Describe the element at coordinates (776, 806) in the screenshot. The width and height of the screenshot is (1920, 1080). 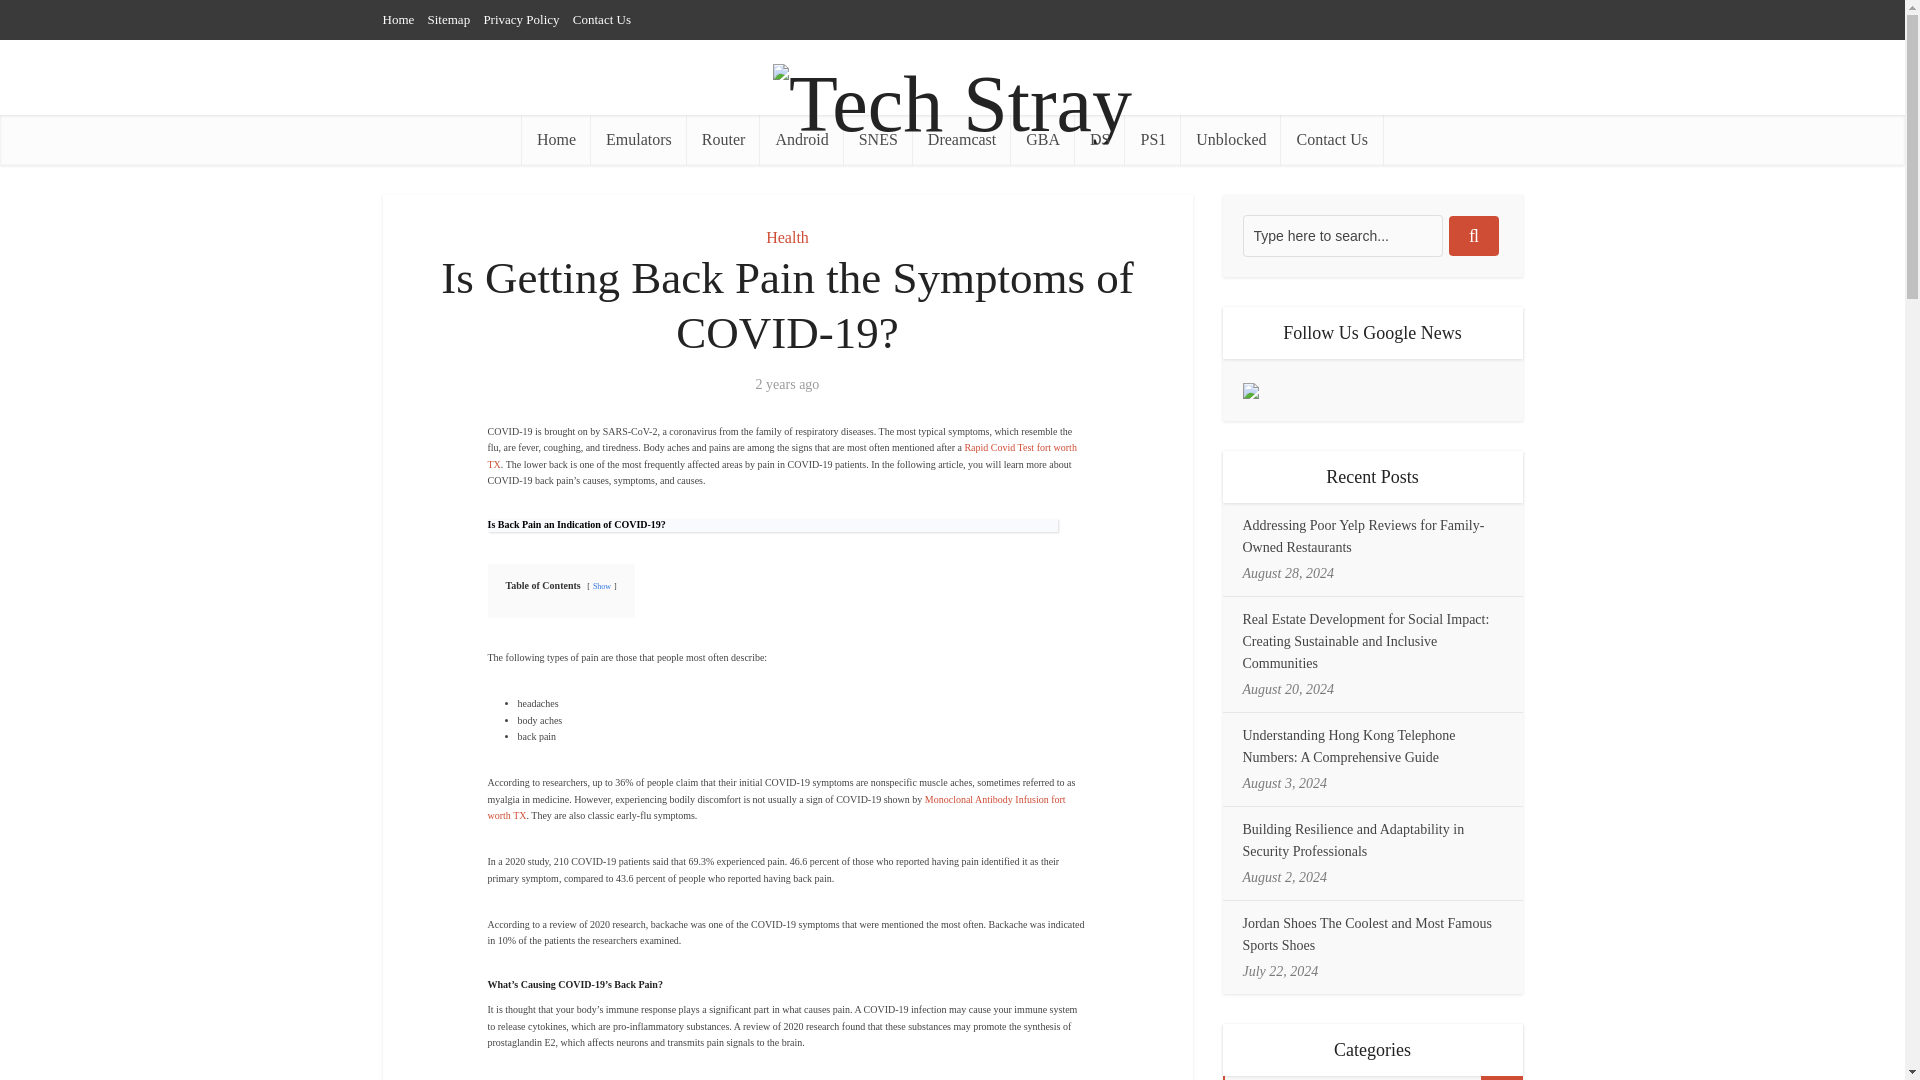
I see `Monoclonal Antibody Infusion fort worth TX` at that location.